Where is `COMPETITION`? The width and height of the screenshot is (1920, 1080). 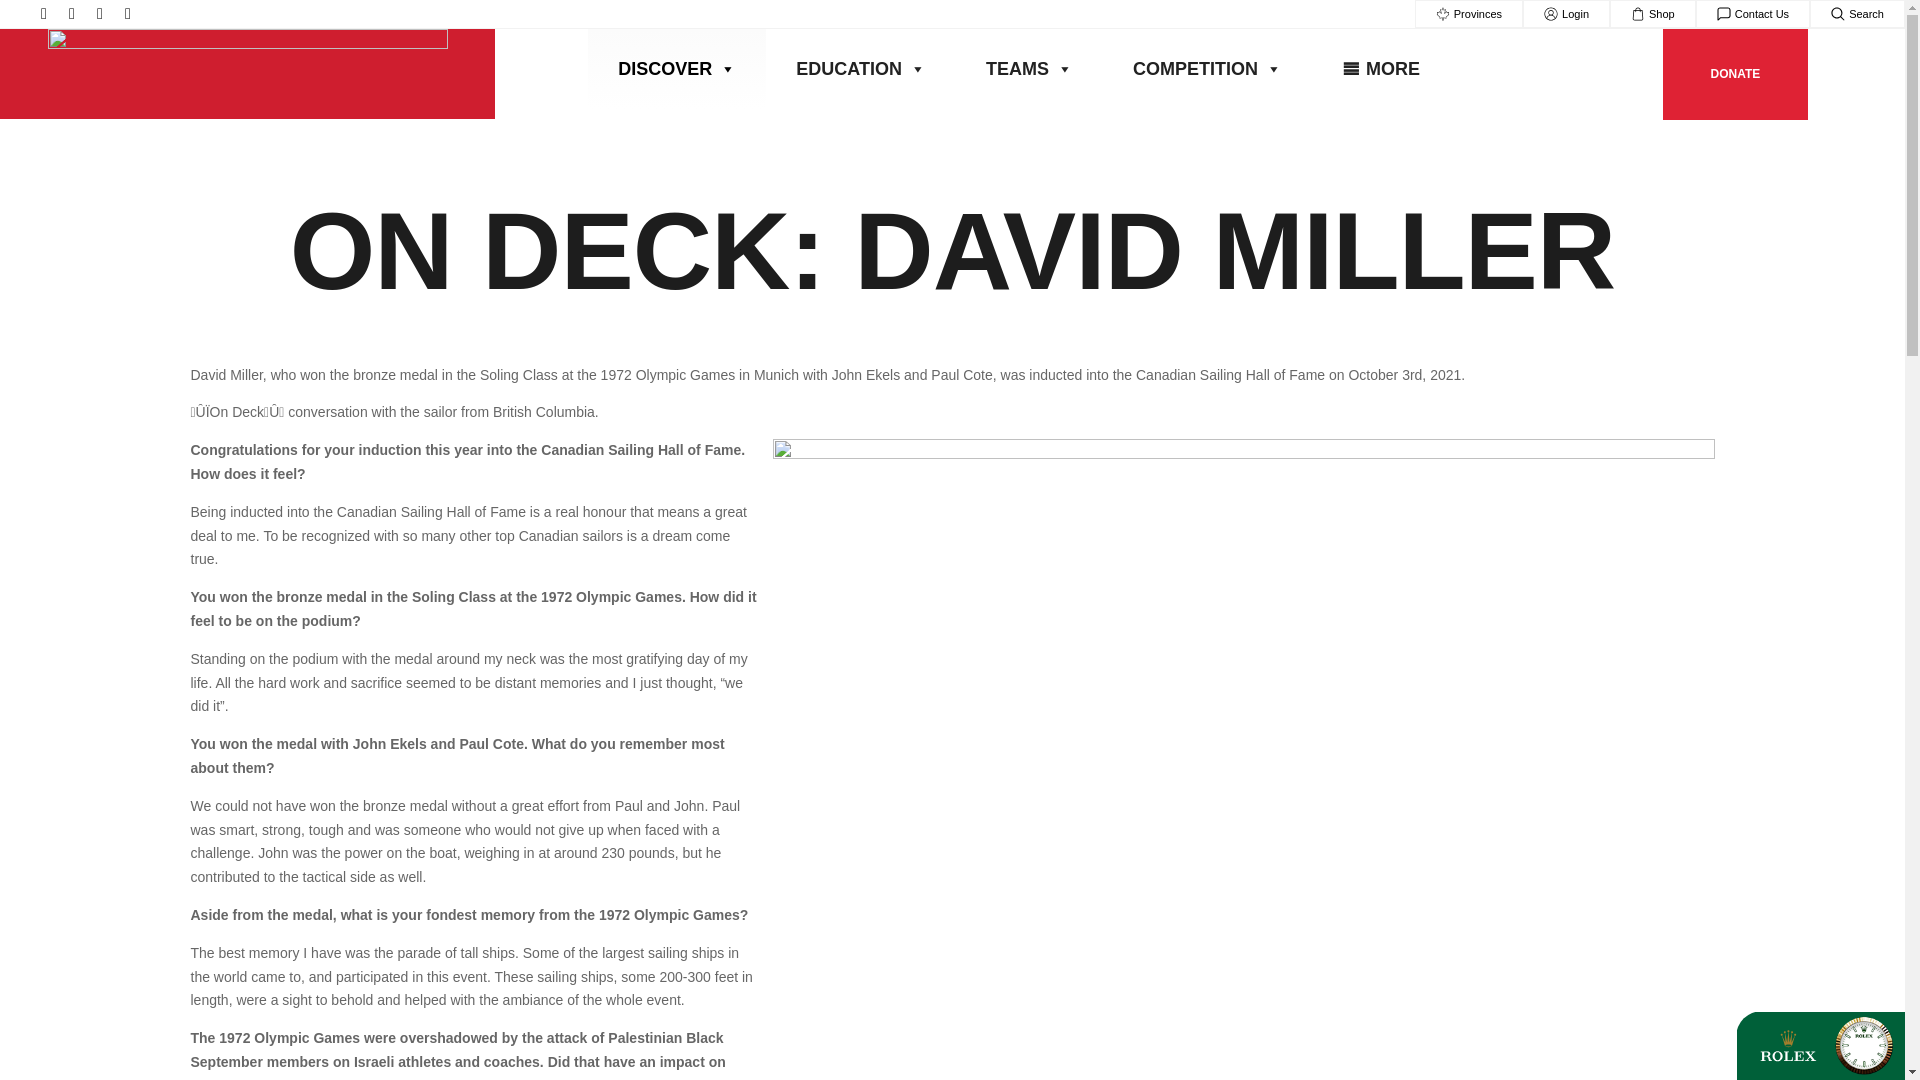 COMPETITION is located at coordinates (1206, 69).